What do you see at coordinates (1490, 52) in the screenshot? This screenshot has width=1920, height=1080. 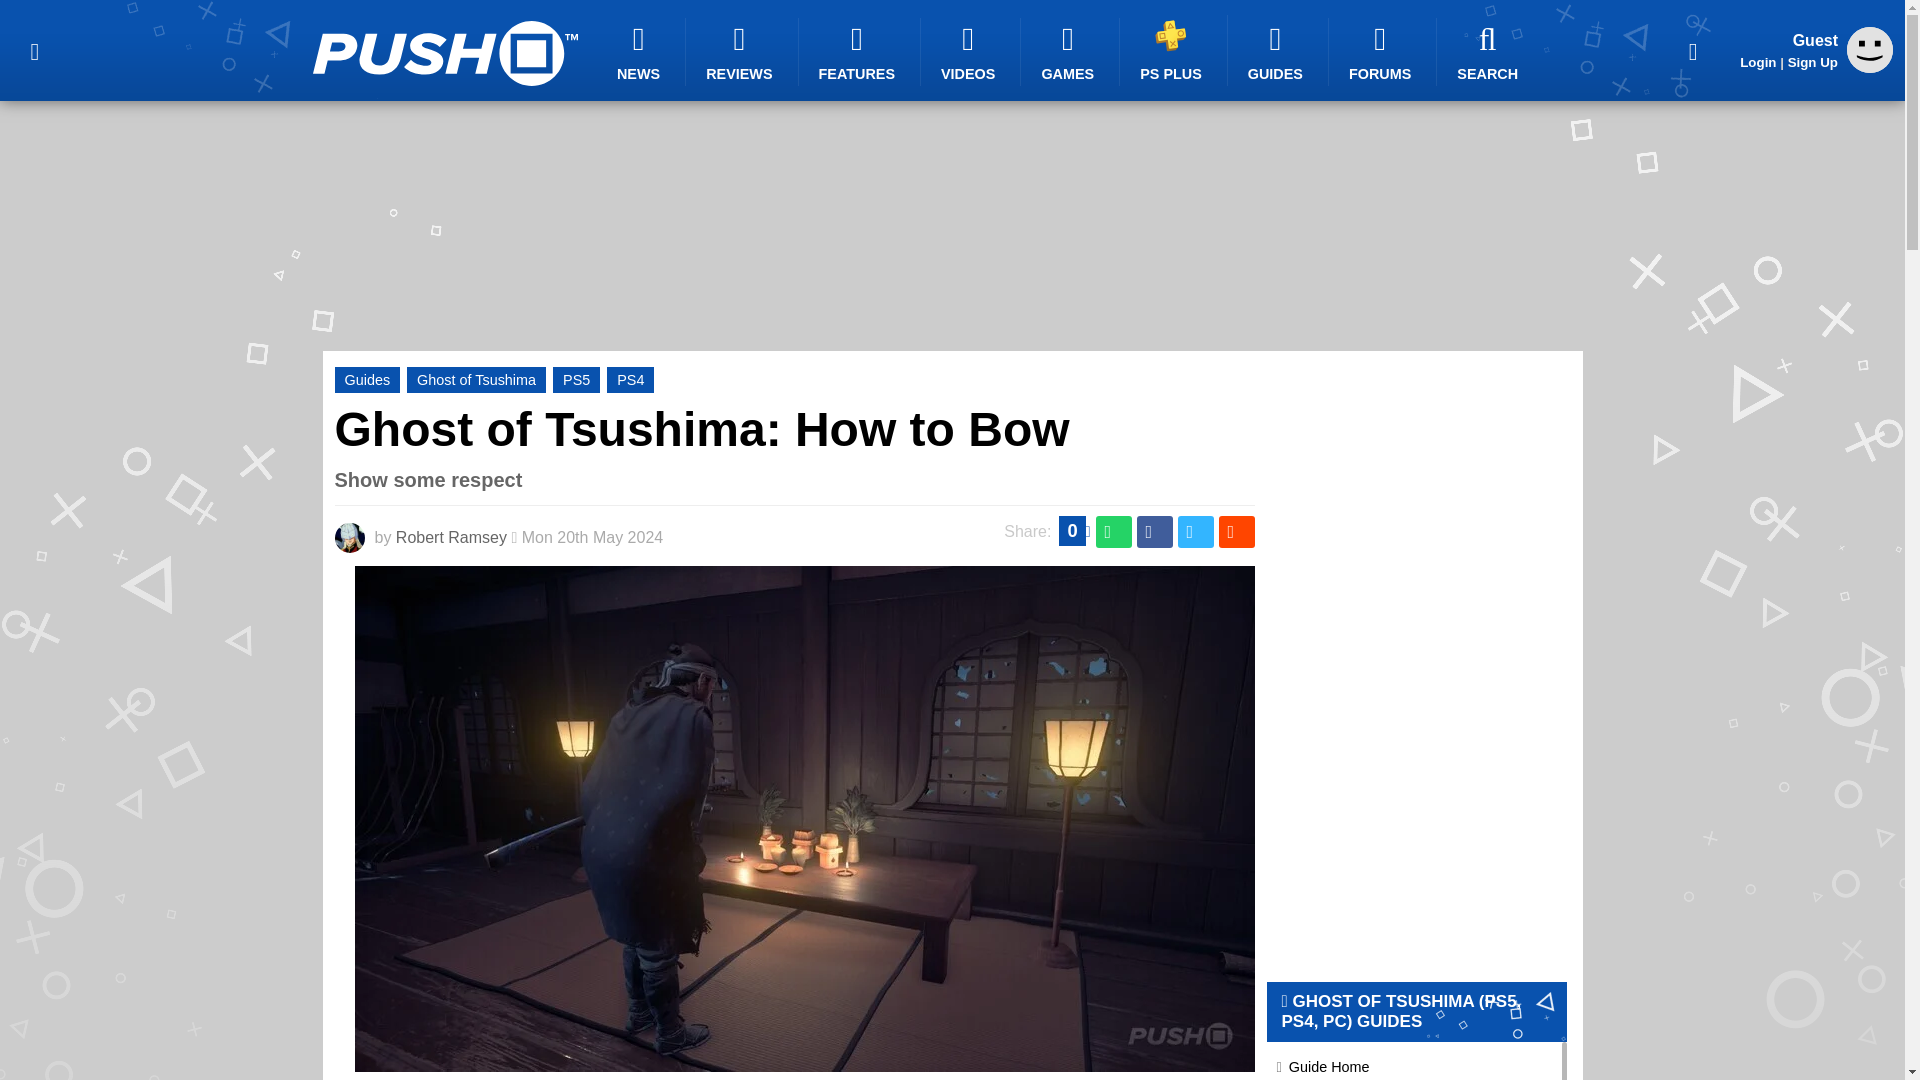 I see `SEARCH` at bounding box center [1490, 52].